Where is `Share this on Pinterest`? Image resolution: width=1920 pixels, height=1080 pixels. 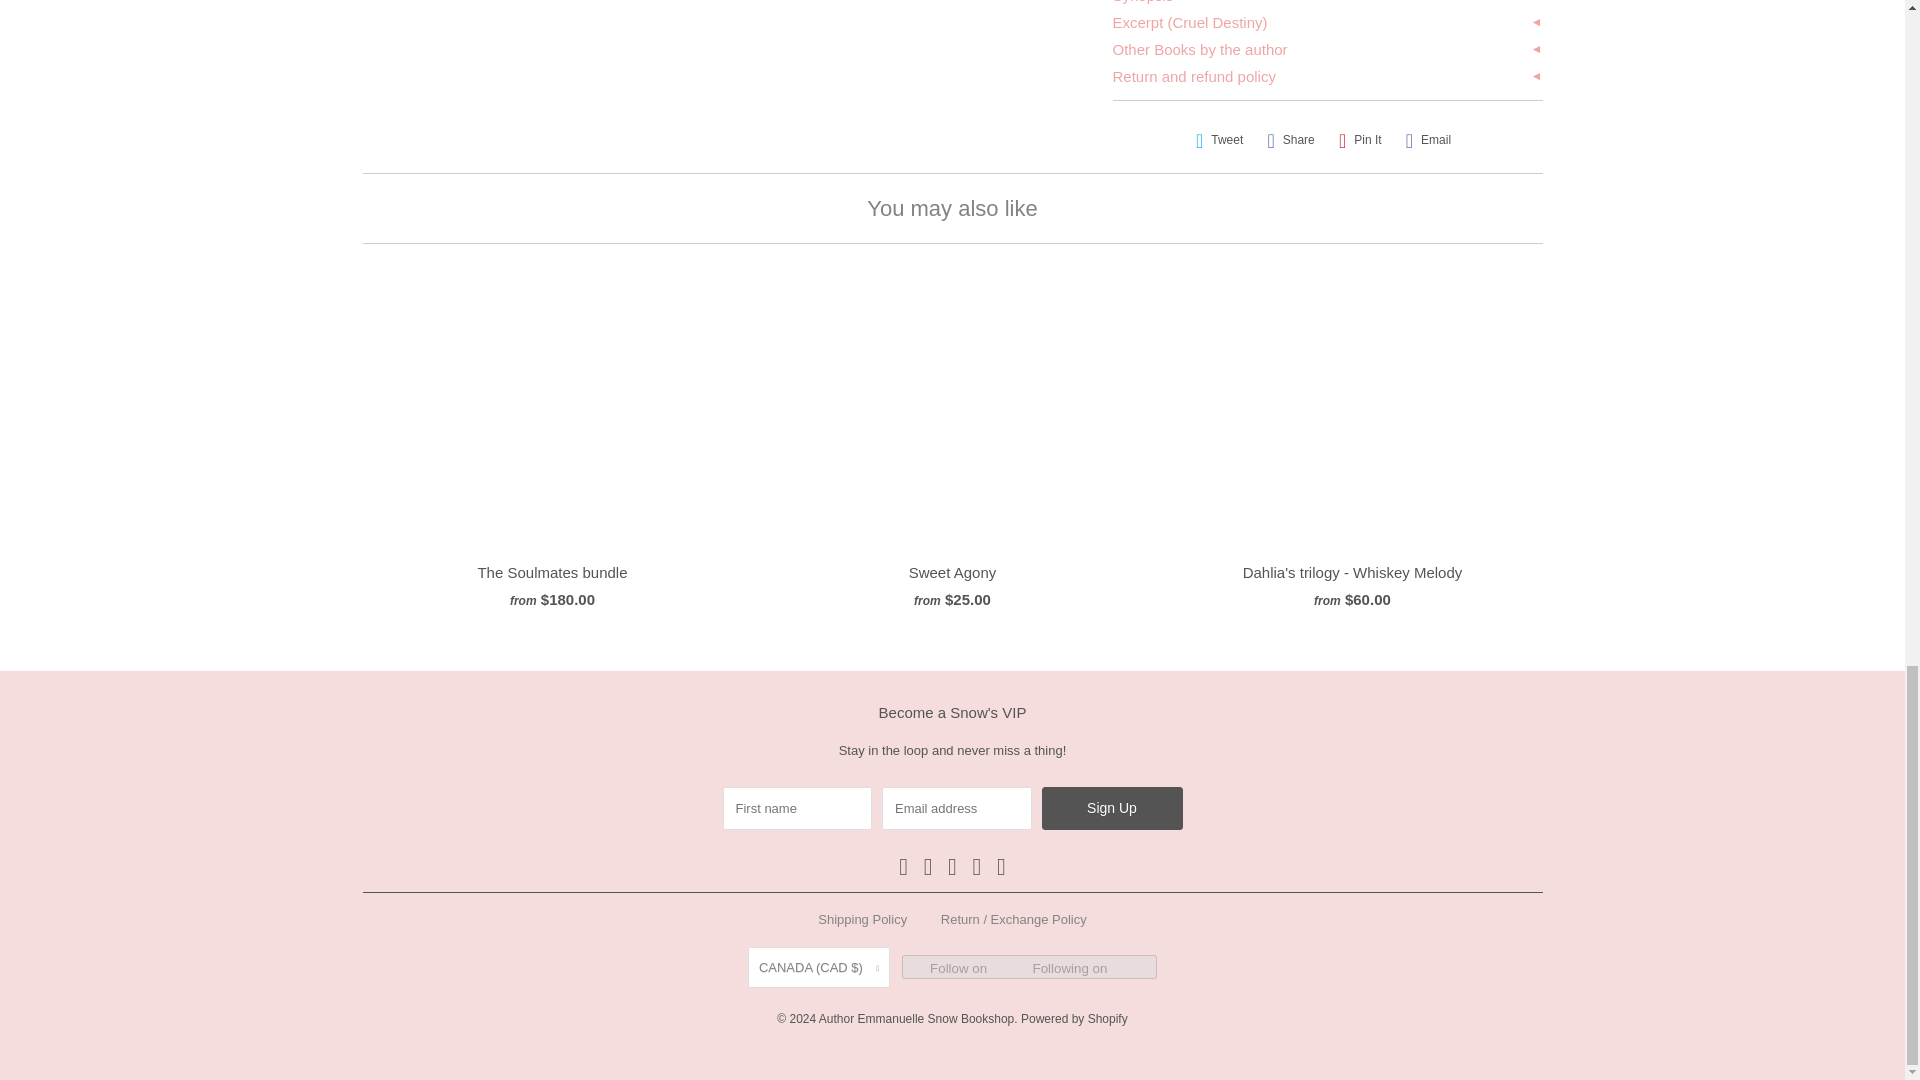
Share this on Pinterest is located at coordinates (1360, 140).